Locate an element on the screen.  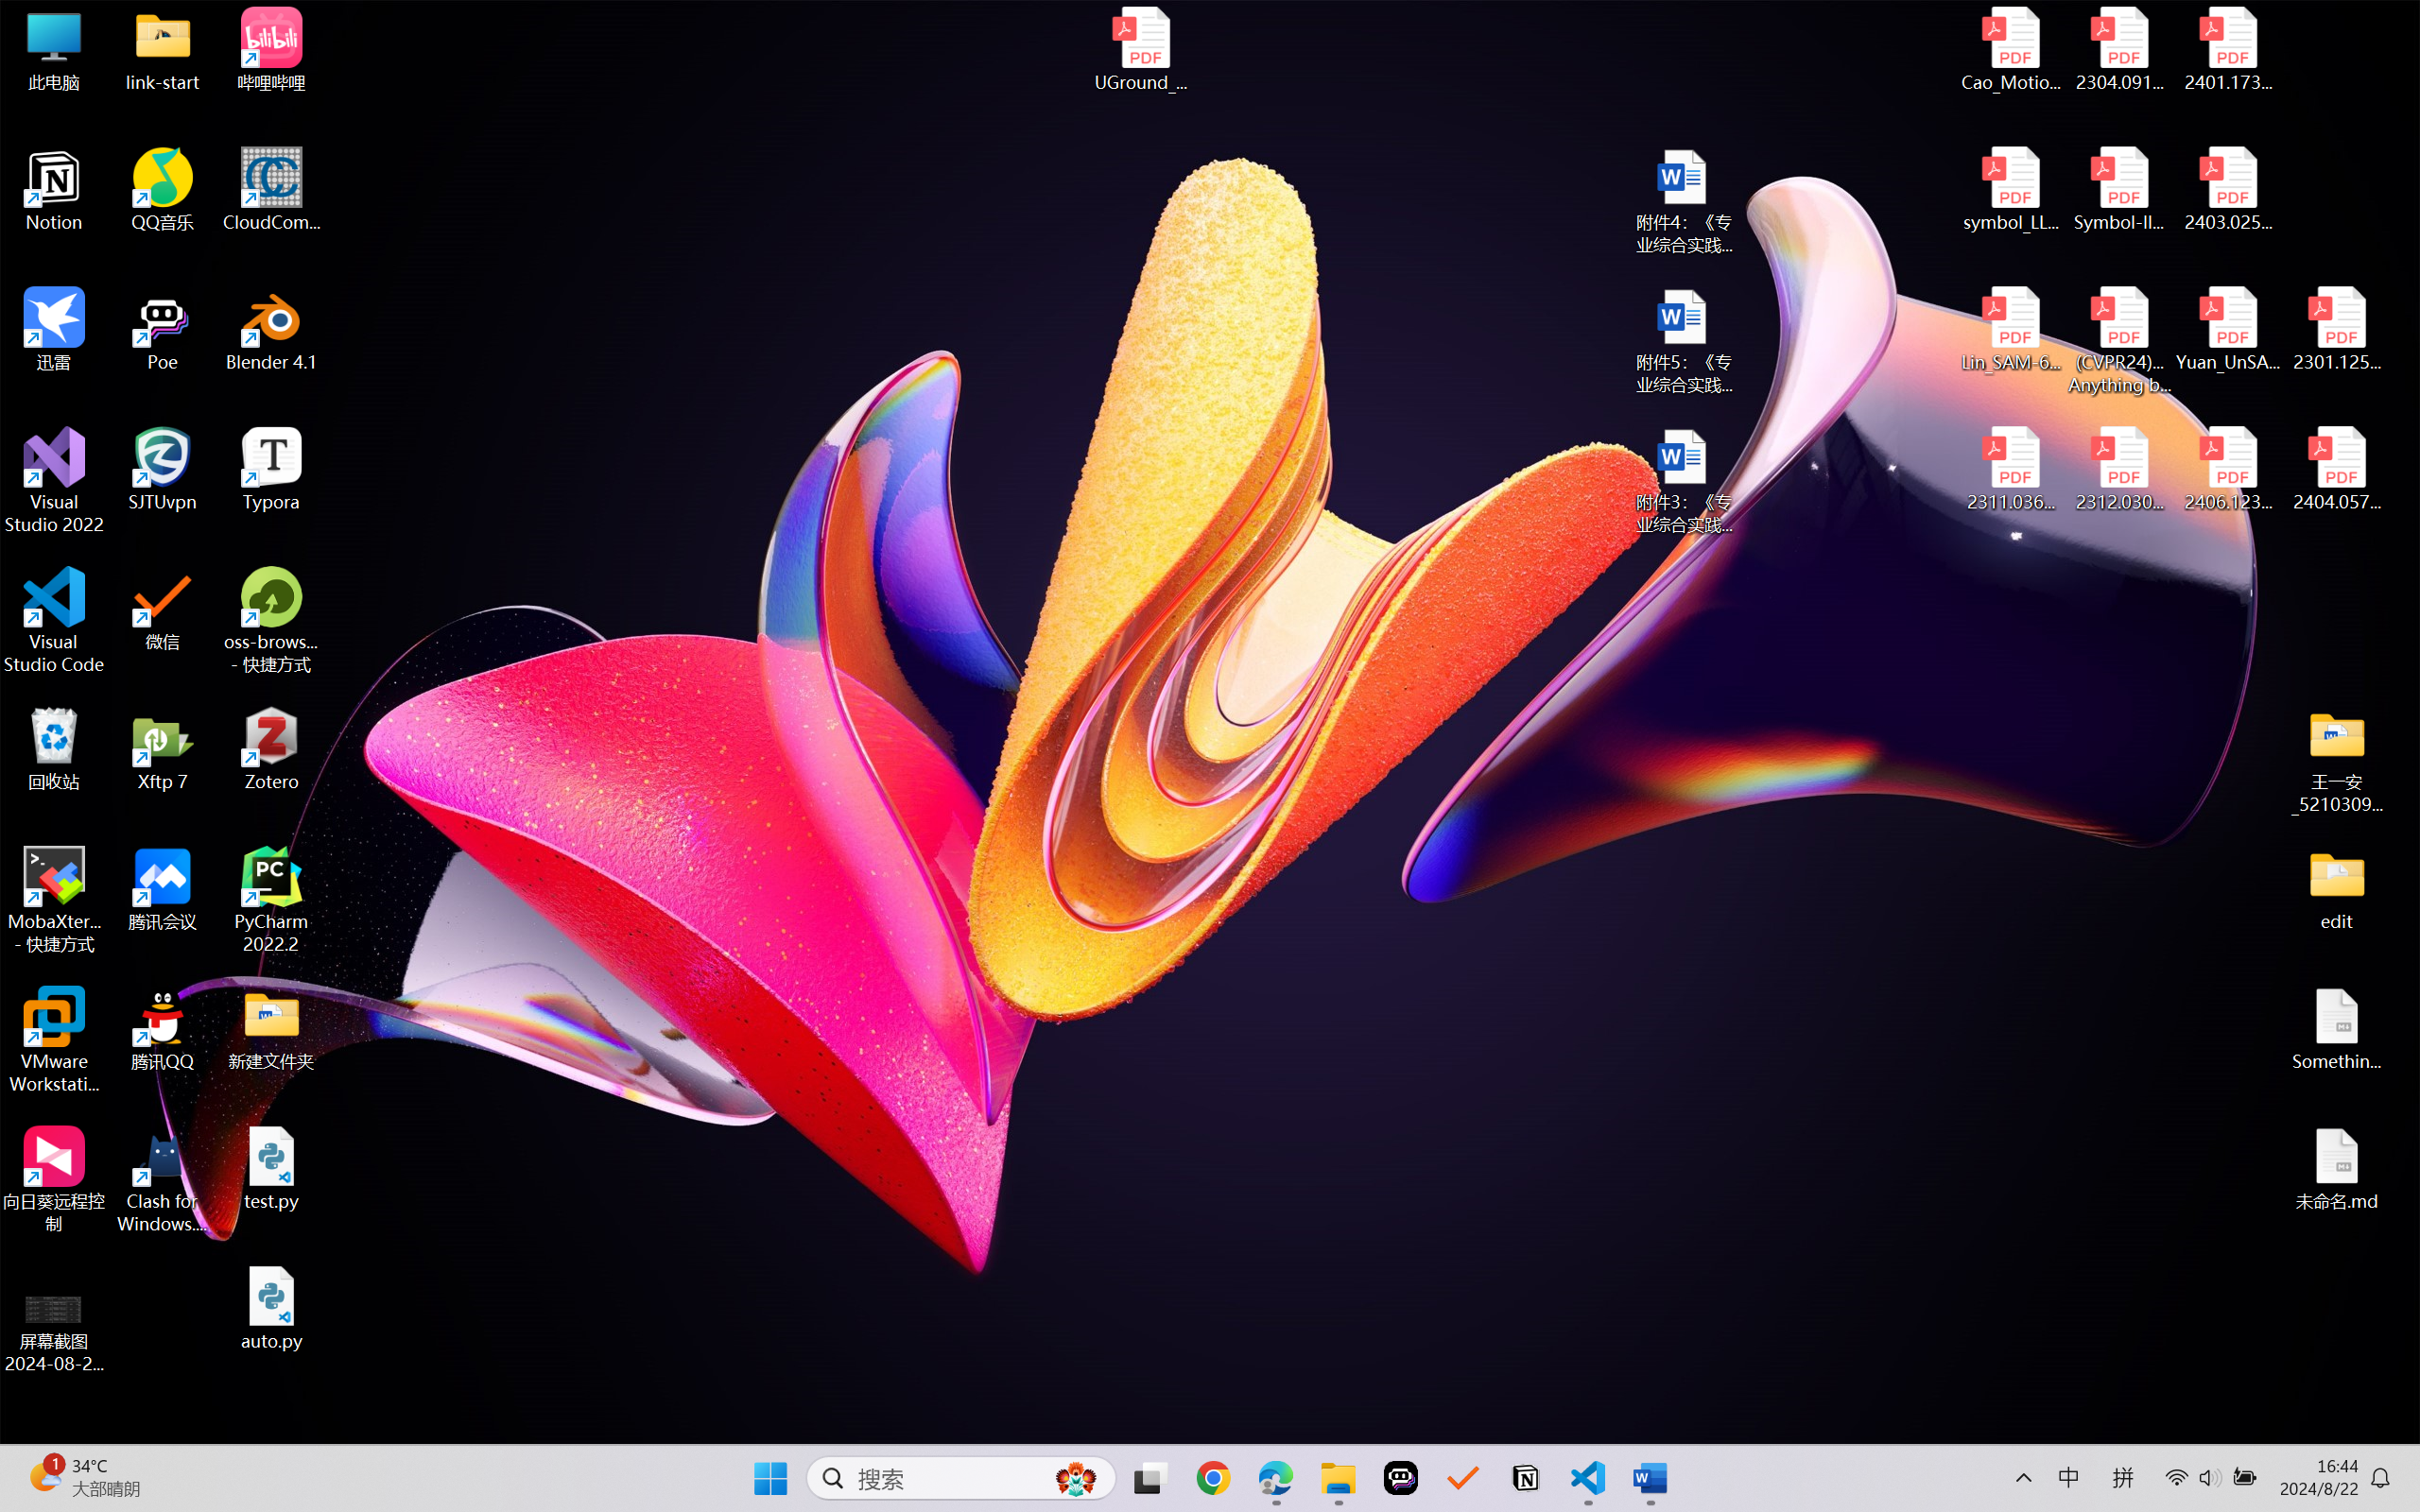
VMware Workstation Pro is located at coordinates (55, 1040).